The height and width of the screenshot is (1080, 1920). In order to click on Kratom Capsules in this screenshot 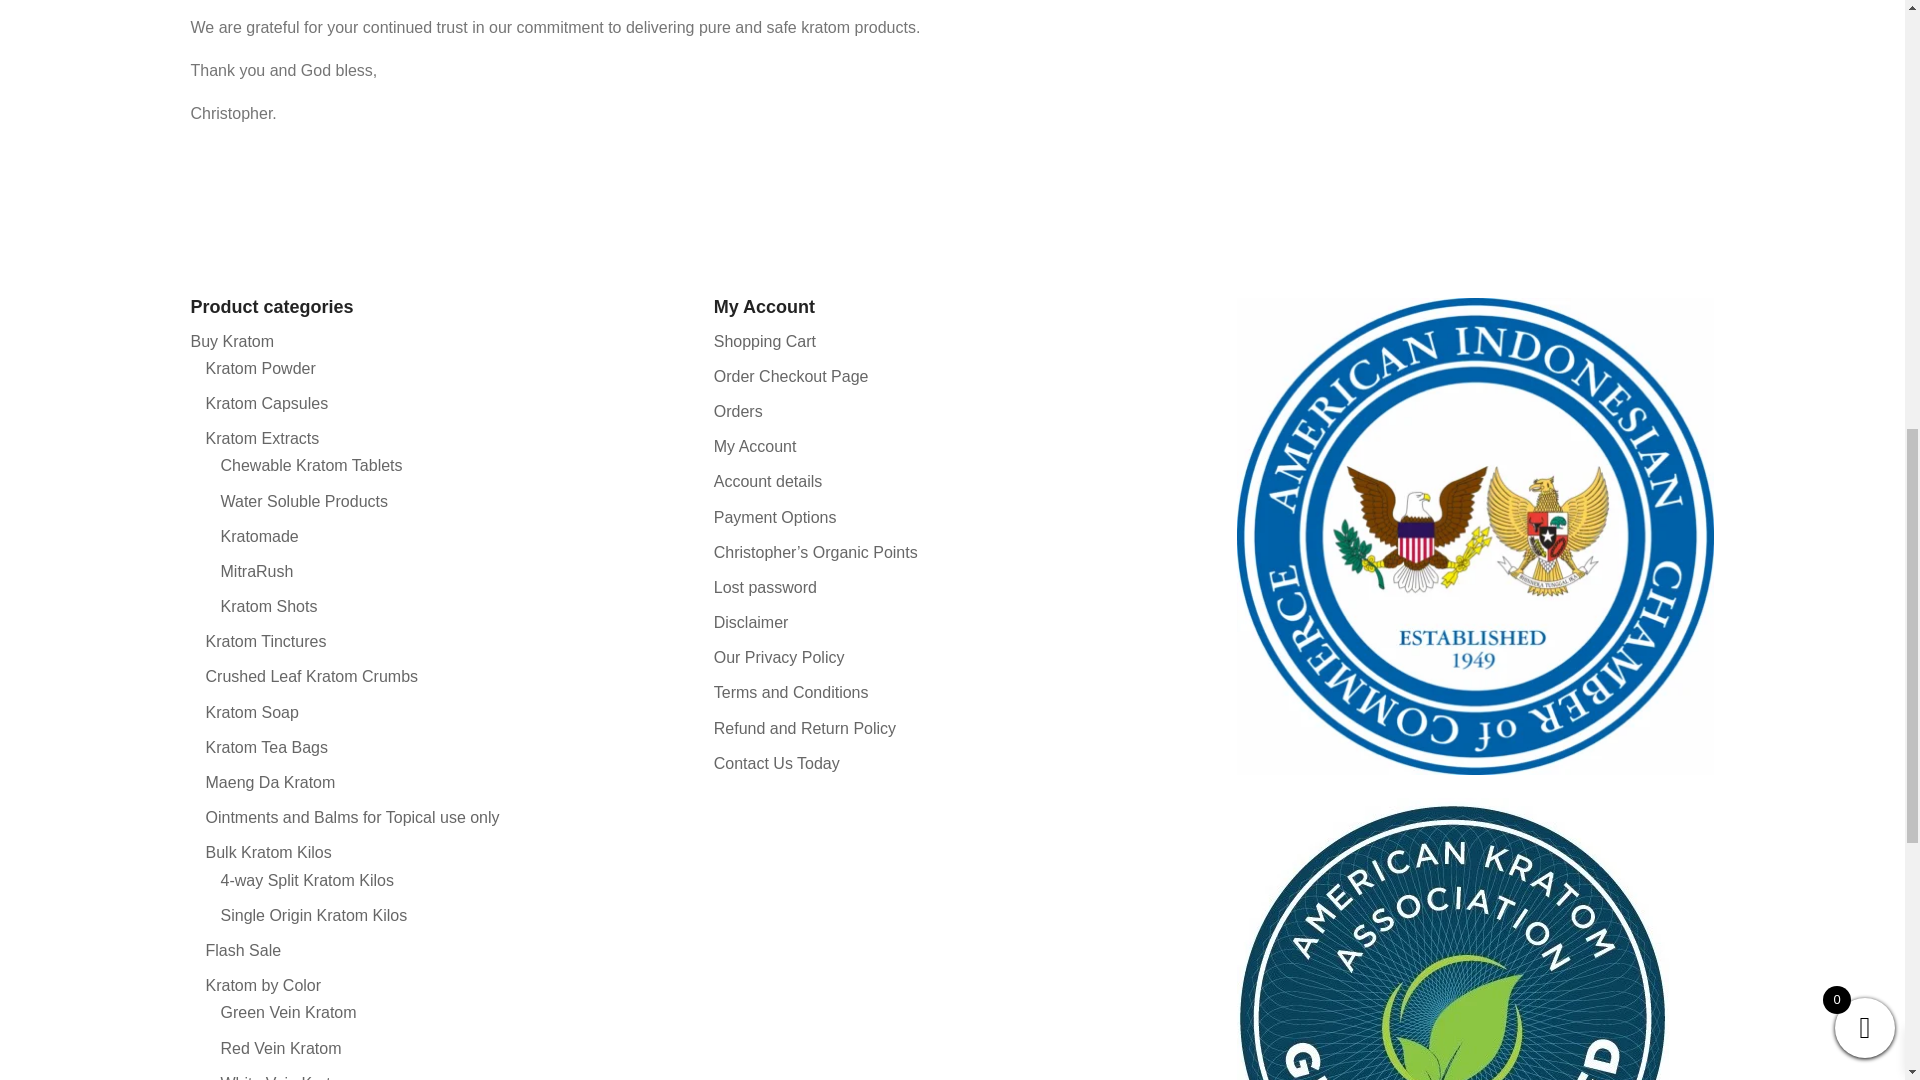, I will do `click(266, 403)`.